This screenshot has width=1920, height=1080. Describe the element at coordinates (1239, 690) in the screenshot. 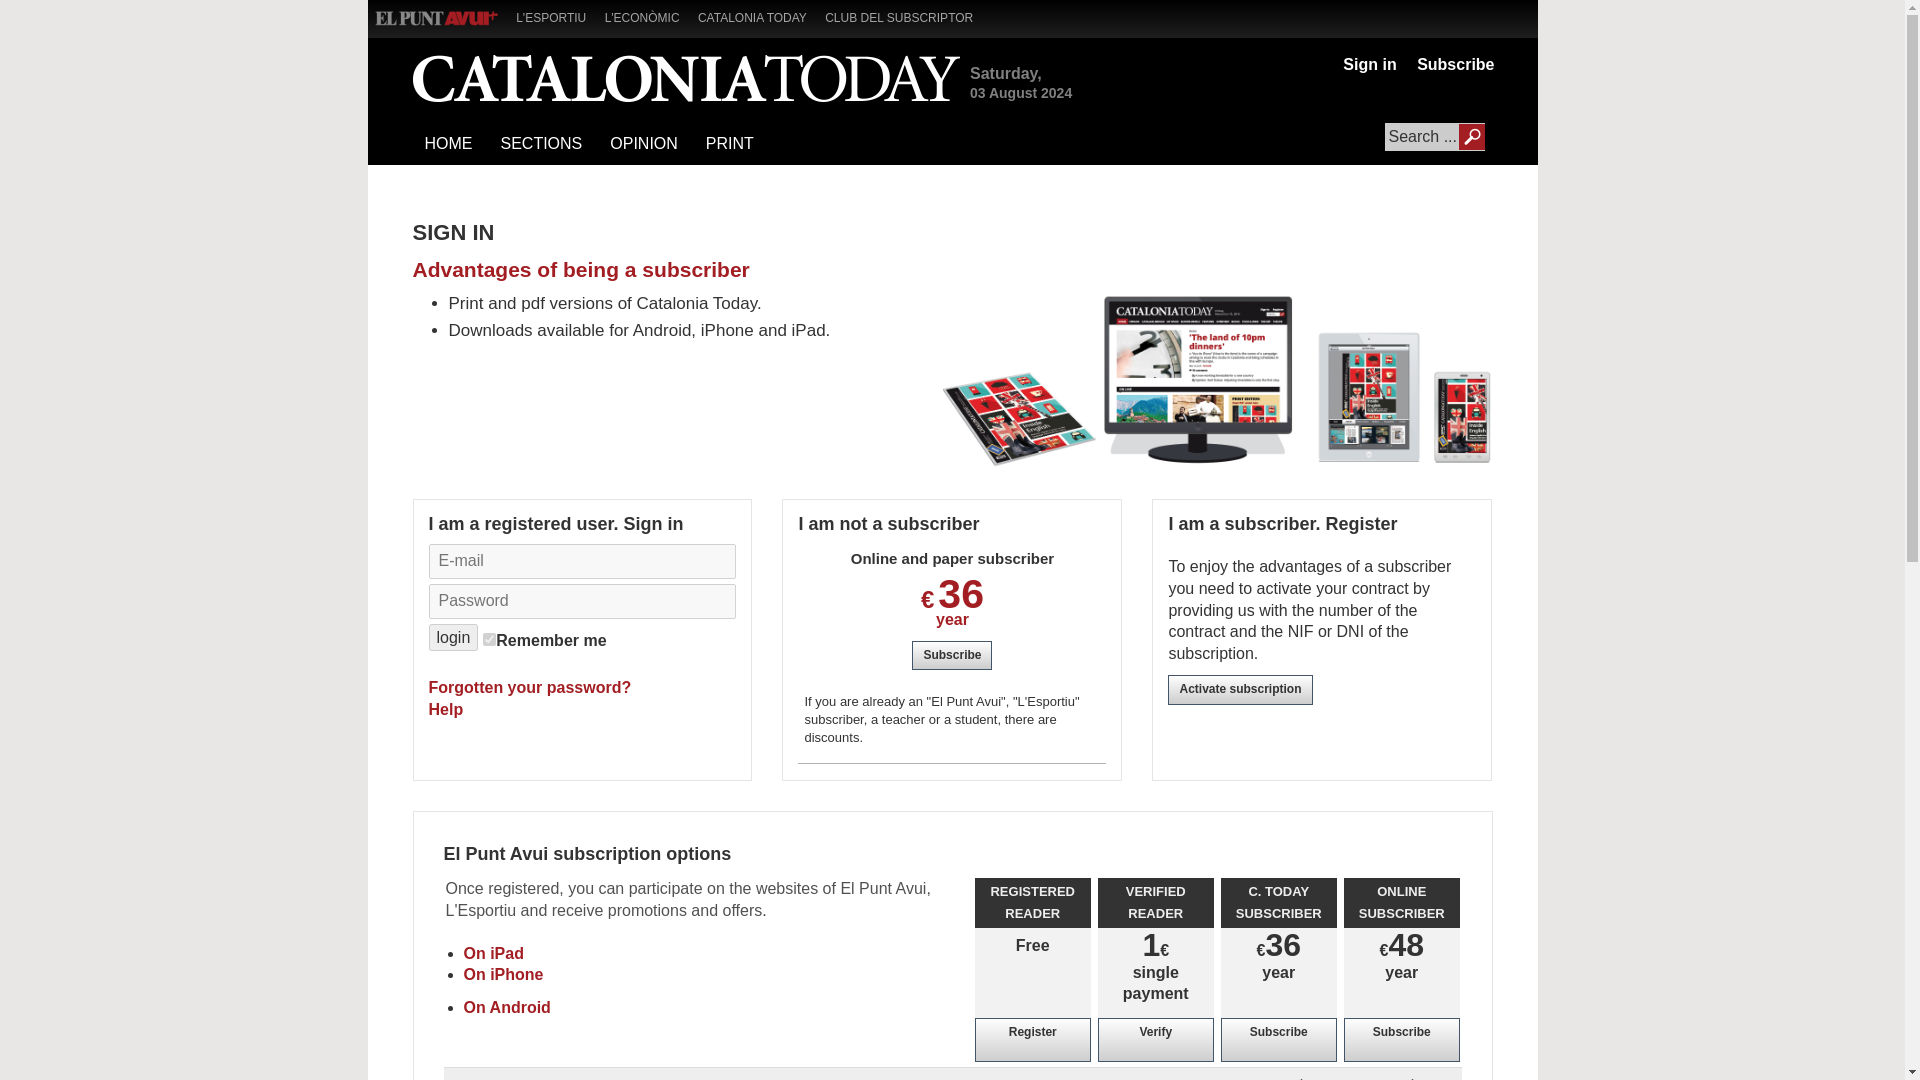

I see `Activate subscription` at that location.